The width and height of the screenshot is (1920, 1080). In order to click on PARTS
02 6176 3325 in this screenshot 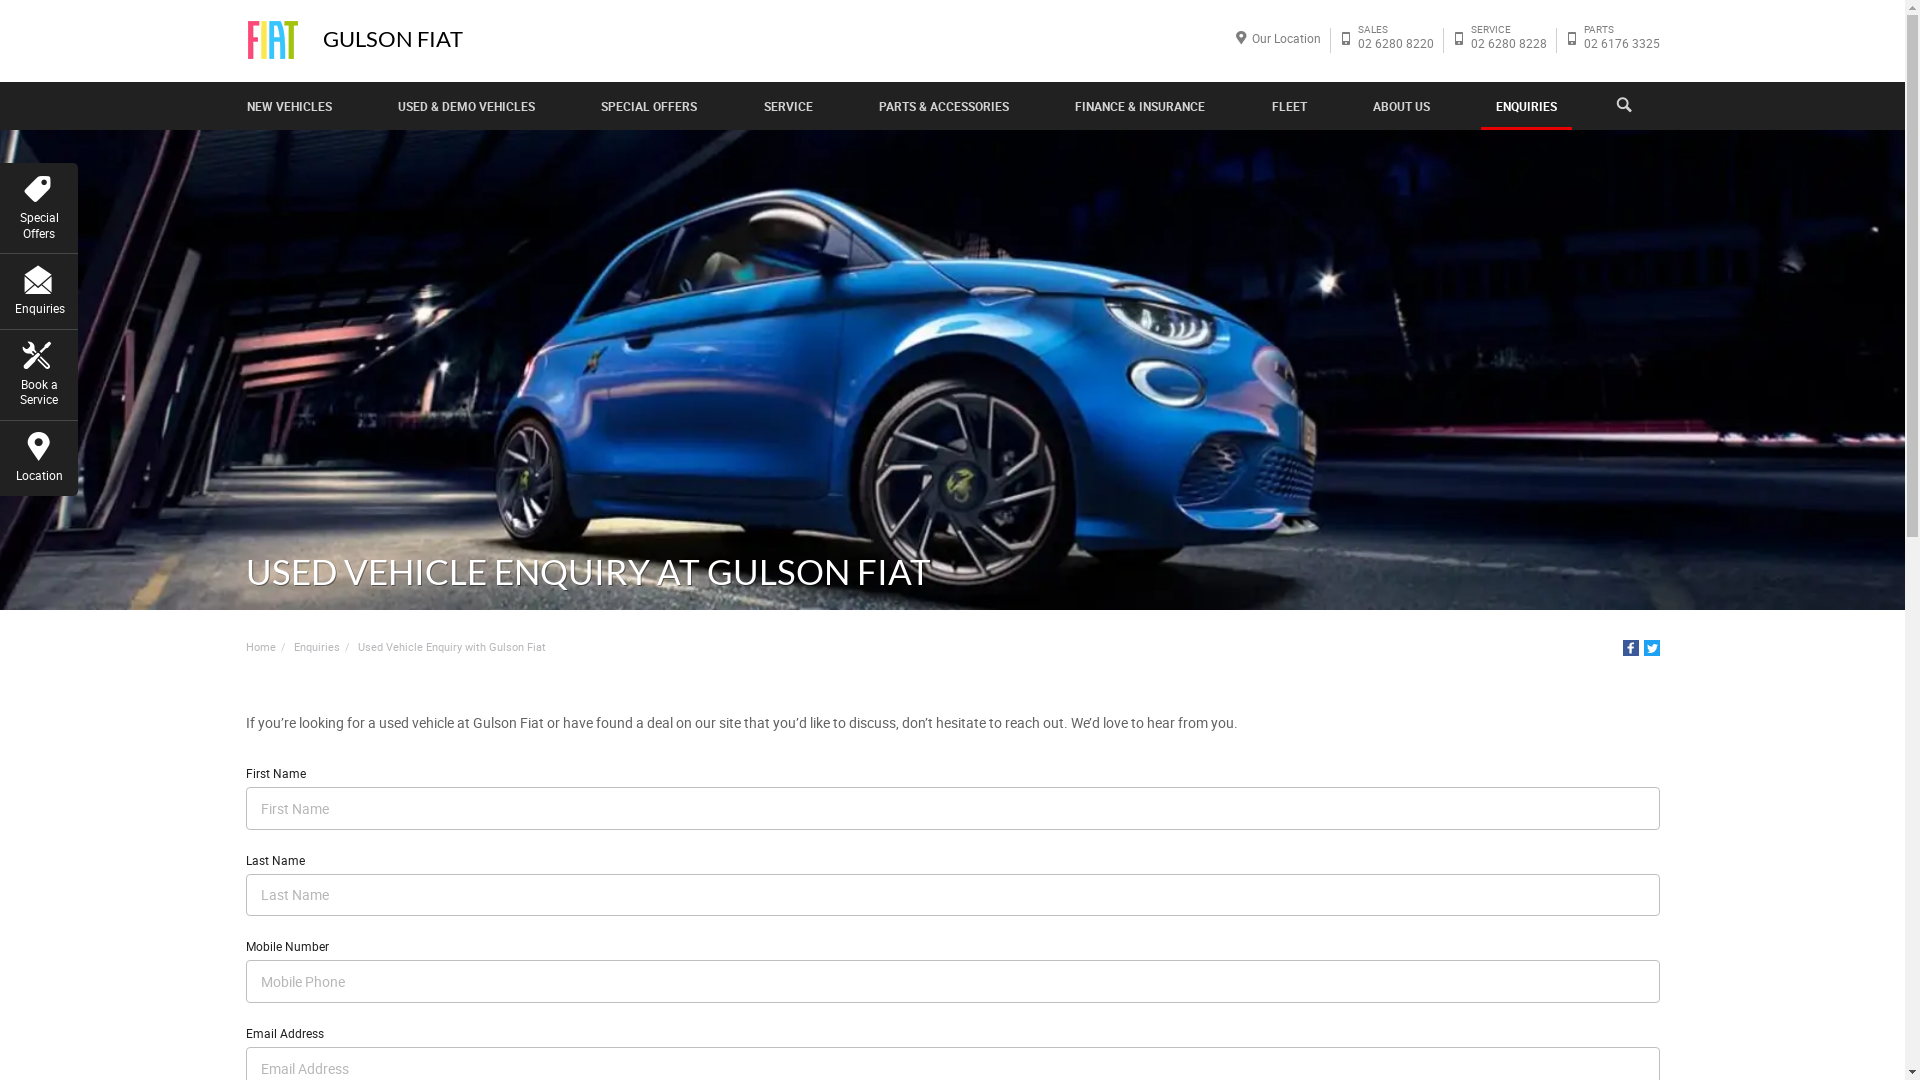, I will do `click(1621, 40)`.